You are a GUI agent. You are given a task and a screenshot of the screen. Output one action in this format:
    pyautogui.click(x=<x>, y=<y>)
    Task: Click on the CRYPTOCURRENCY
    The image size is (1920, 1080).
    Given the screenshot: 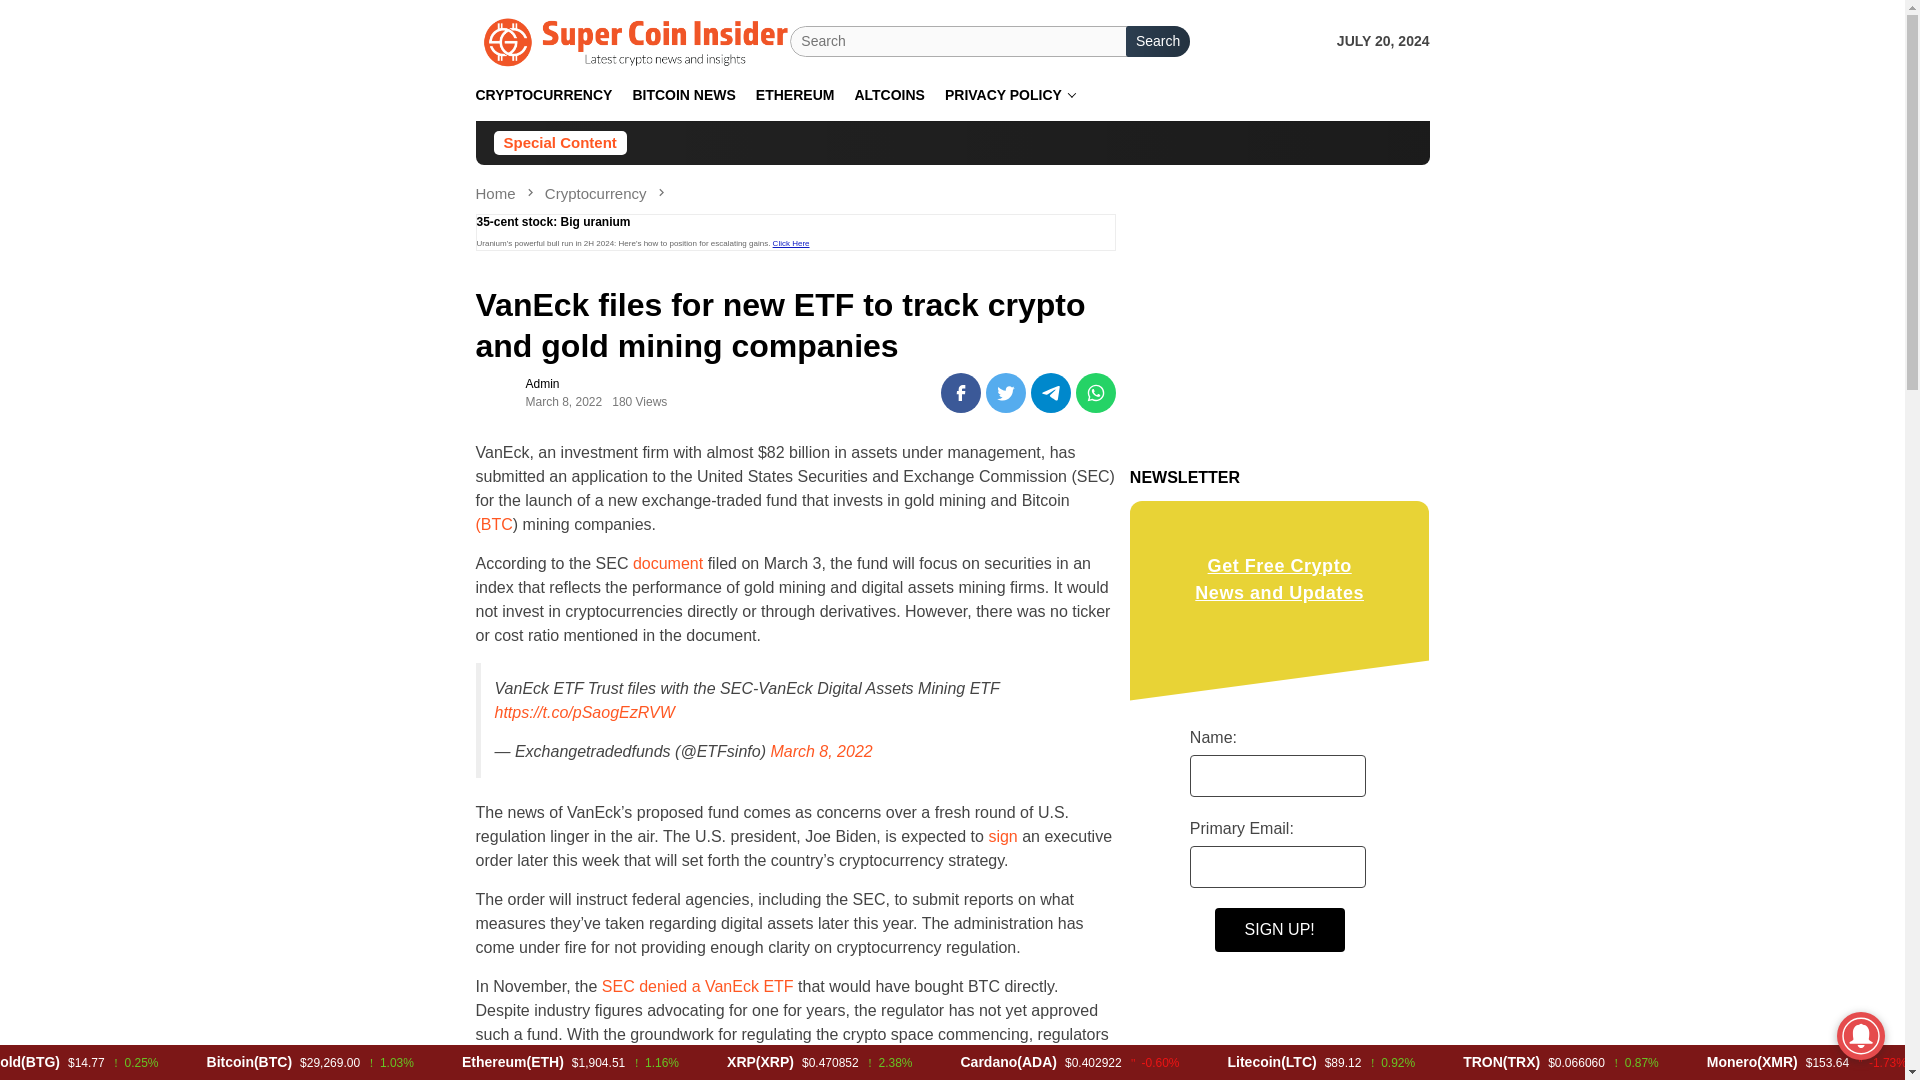 What is the action you would take?
    pyautogui.click(x=544, y=95)
    